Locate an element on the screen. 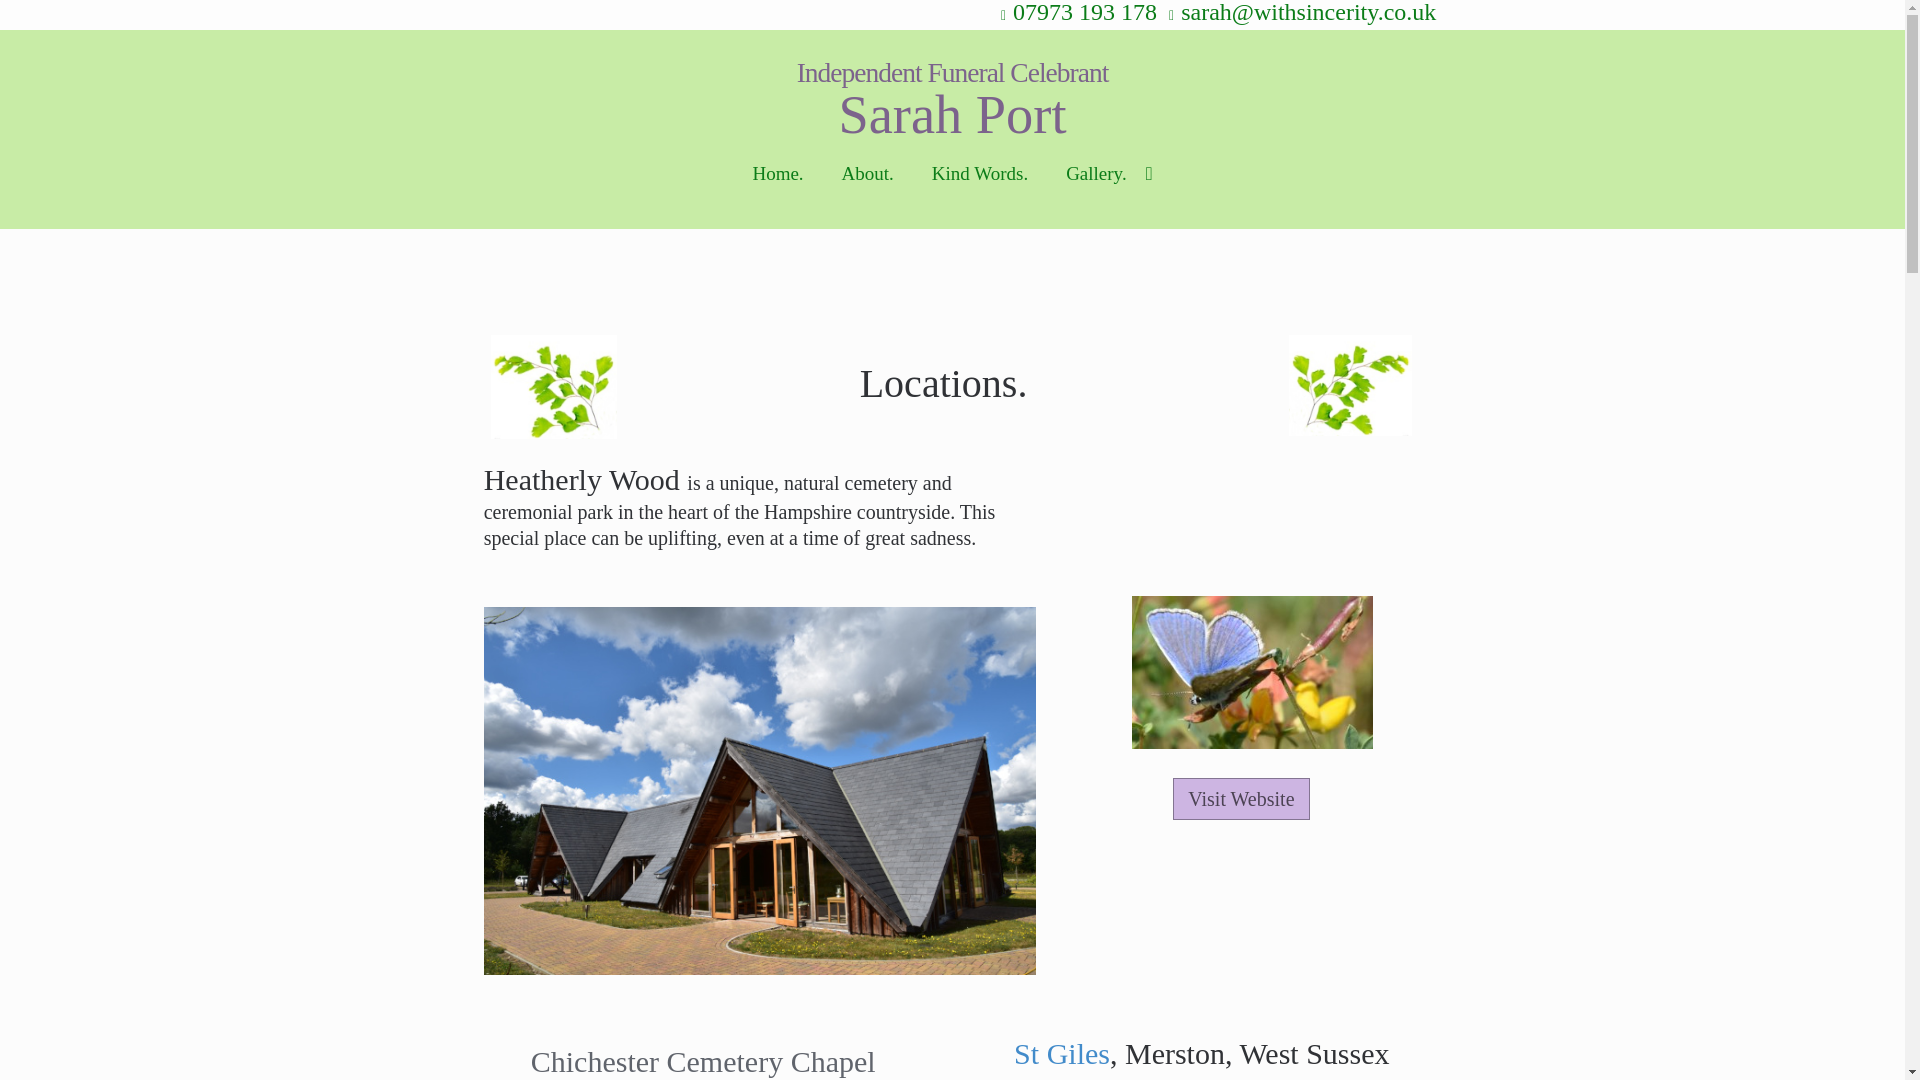 The height and width of the screenshot is (1080, 1920). Gallery. is located at coordinates (1108, 194).